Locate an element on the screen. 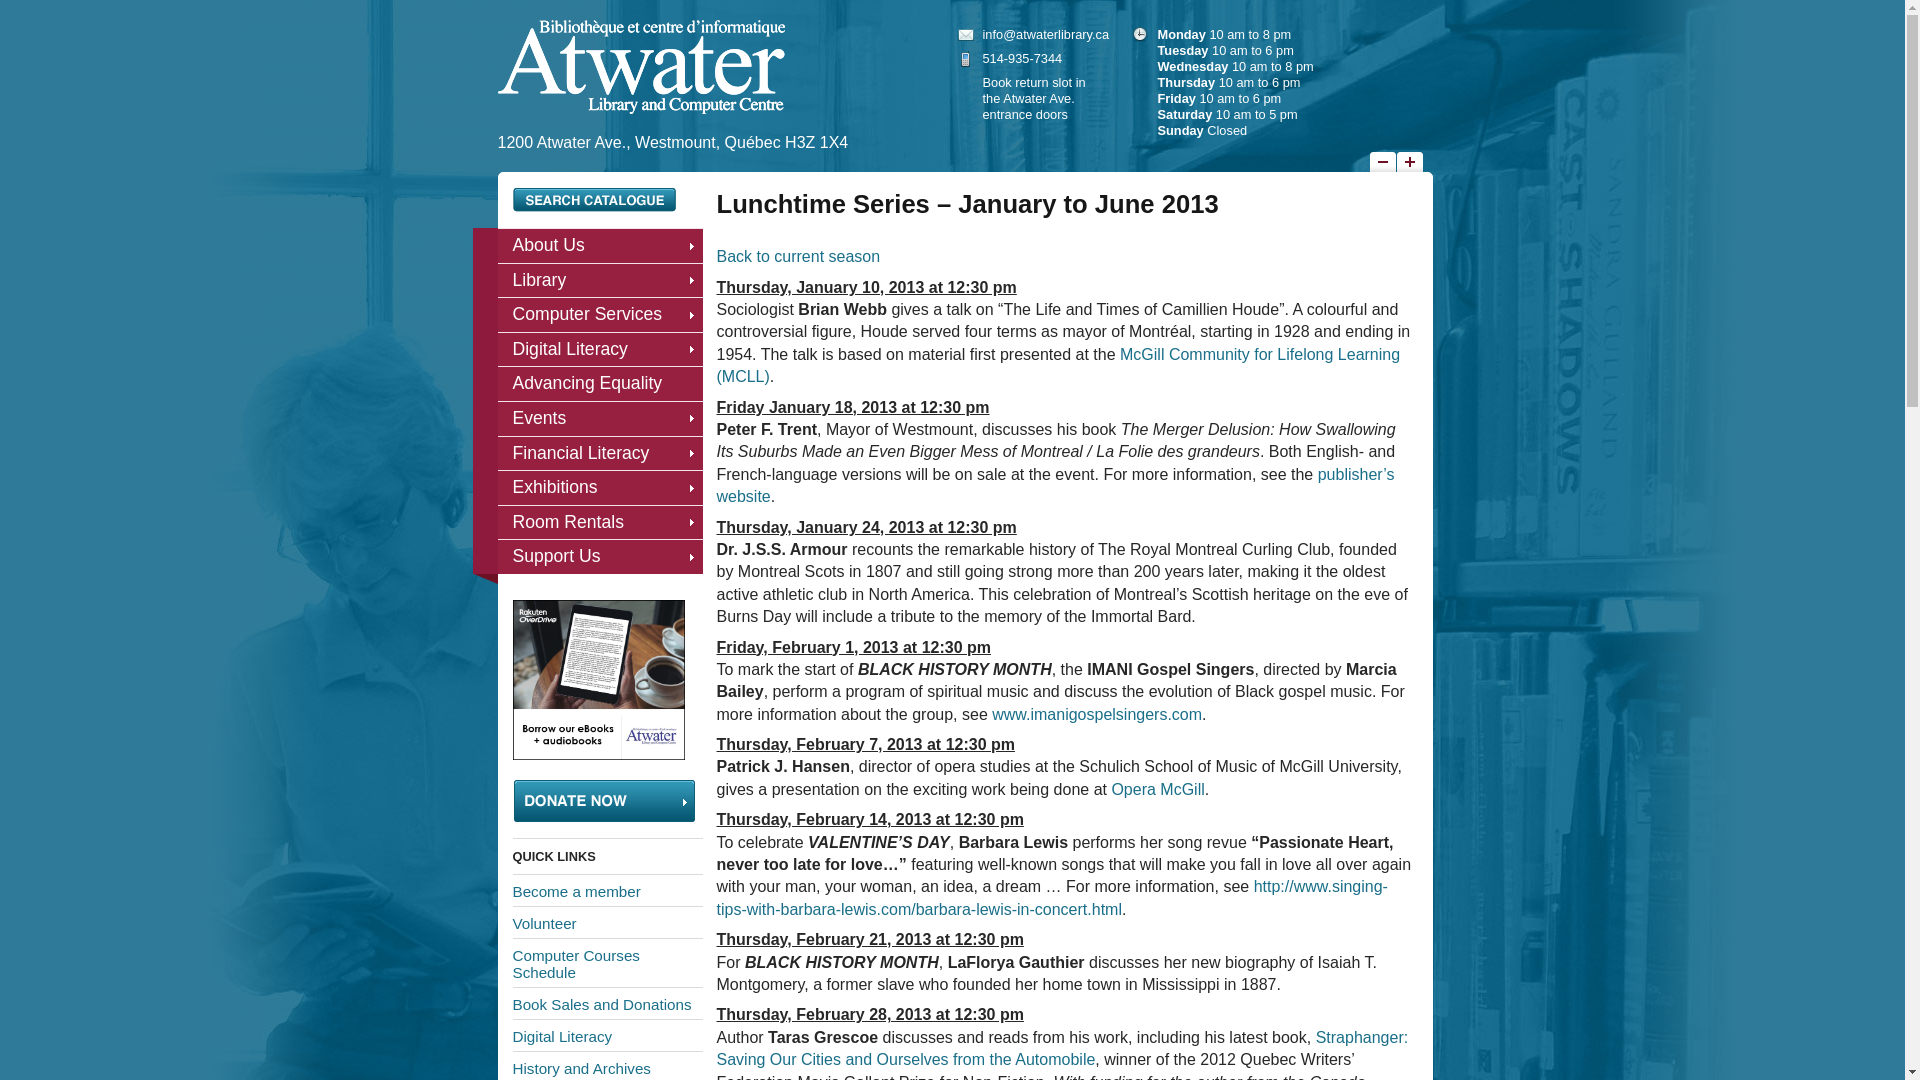  Computer Courses Schedule is located at coordinates (607, 963).